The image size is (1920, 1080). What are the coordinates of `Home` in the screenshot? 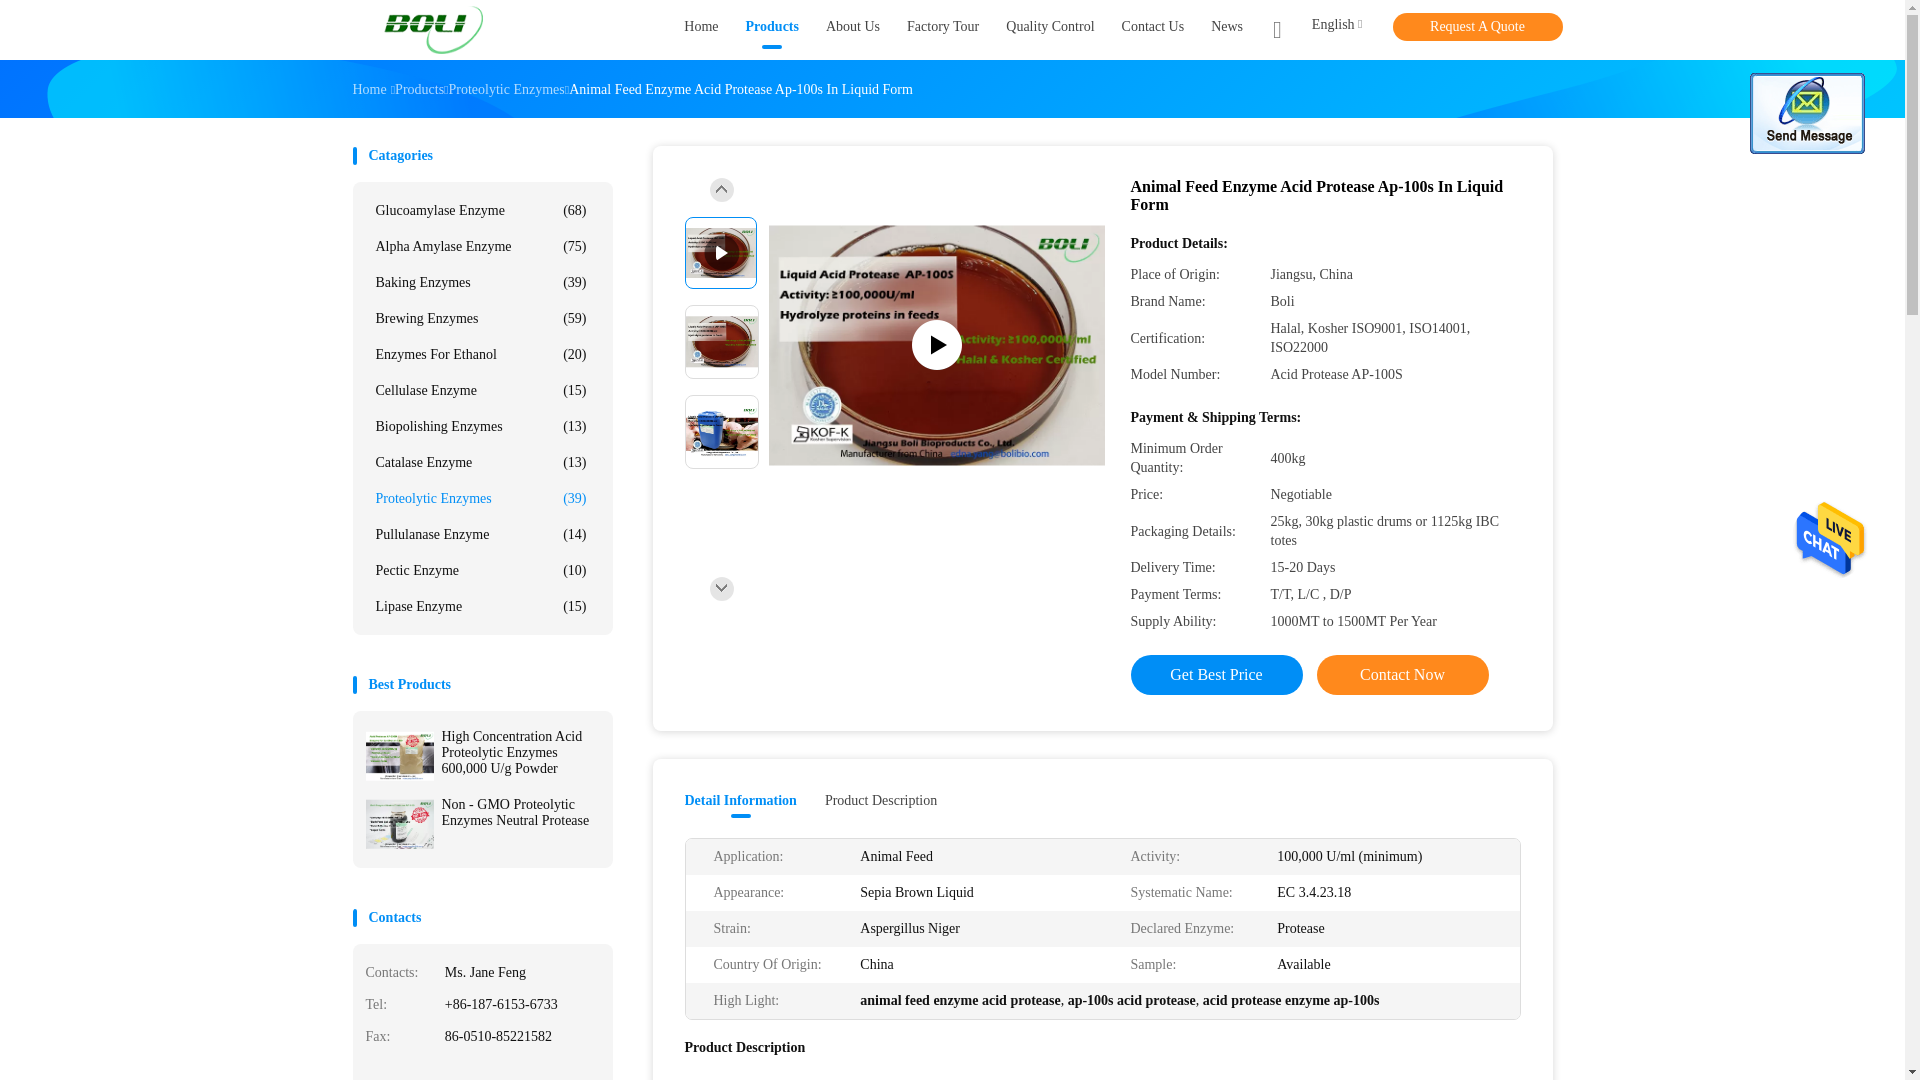 It's located at (368, 90).